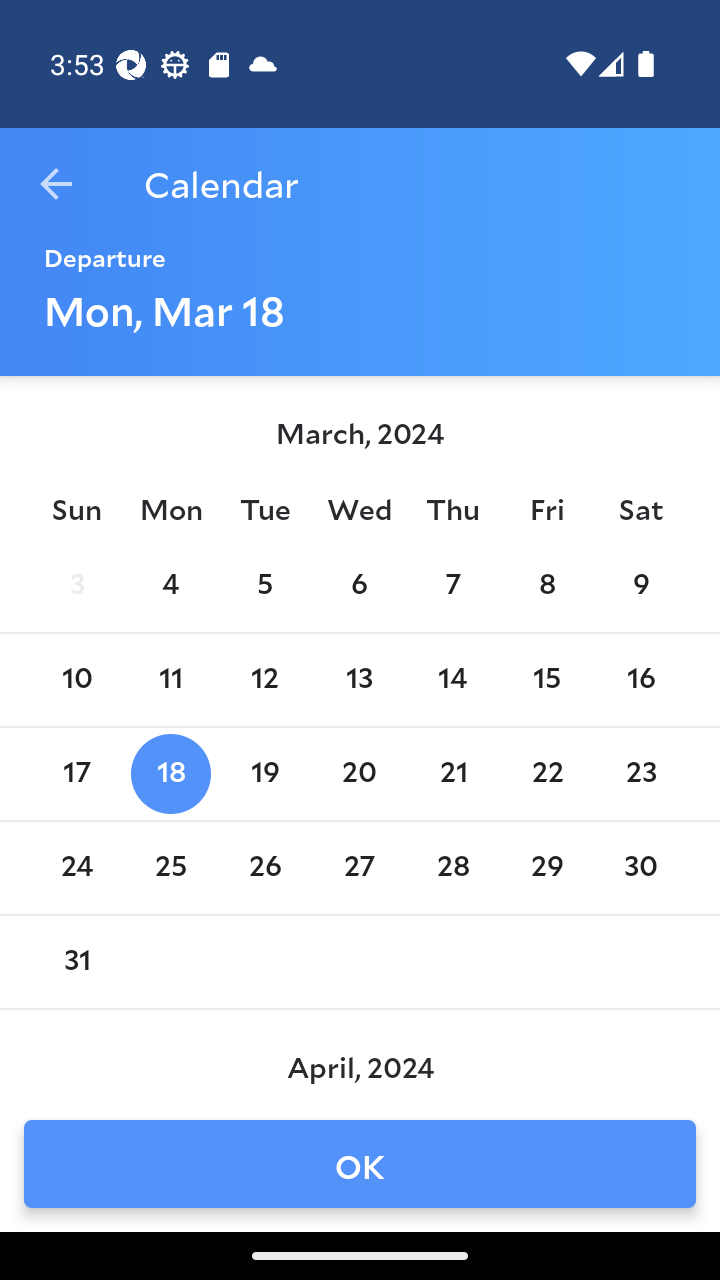 The height and width of the screenshot is (1280, 720). I want to click on 21, so click(453, 774).